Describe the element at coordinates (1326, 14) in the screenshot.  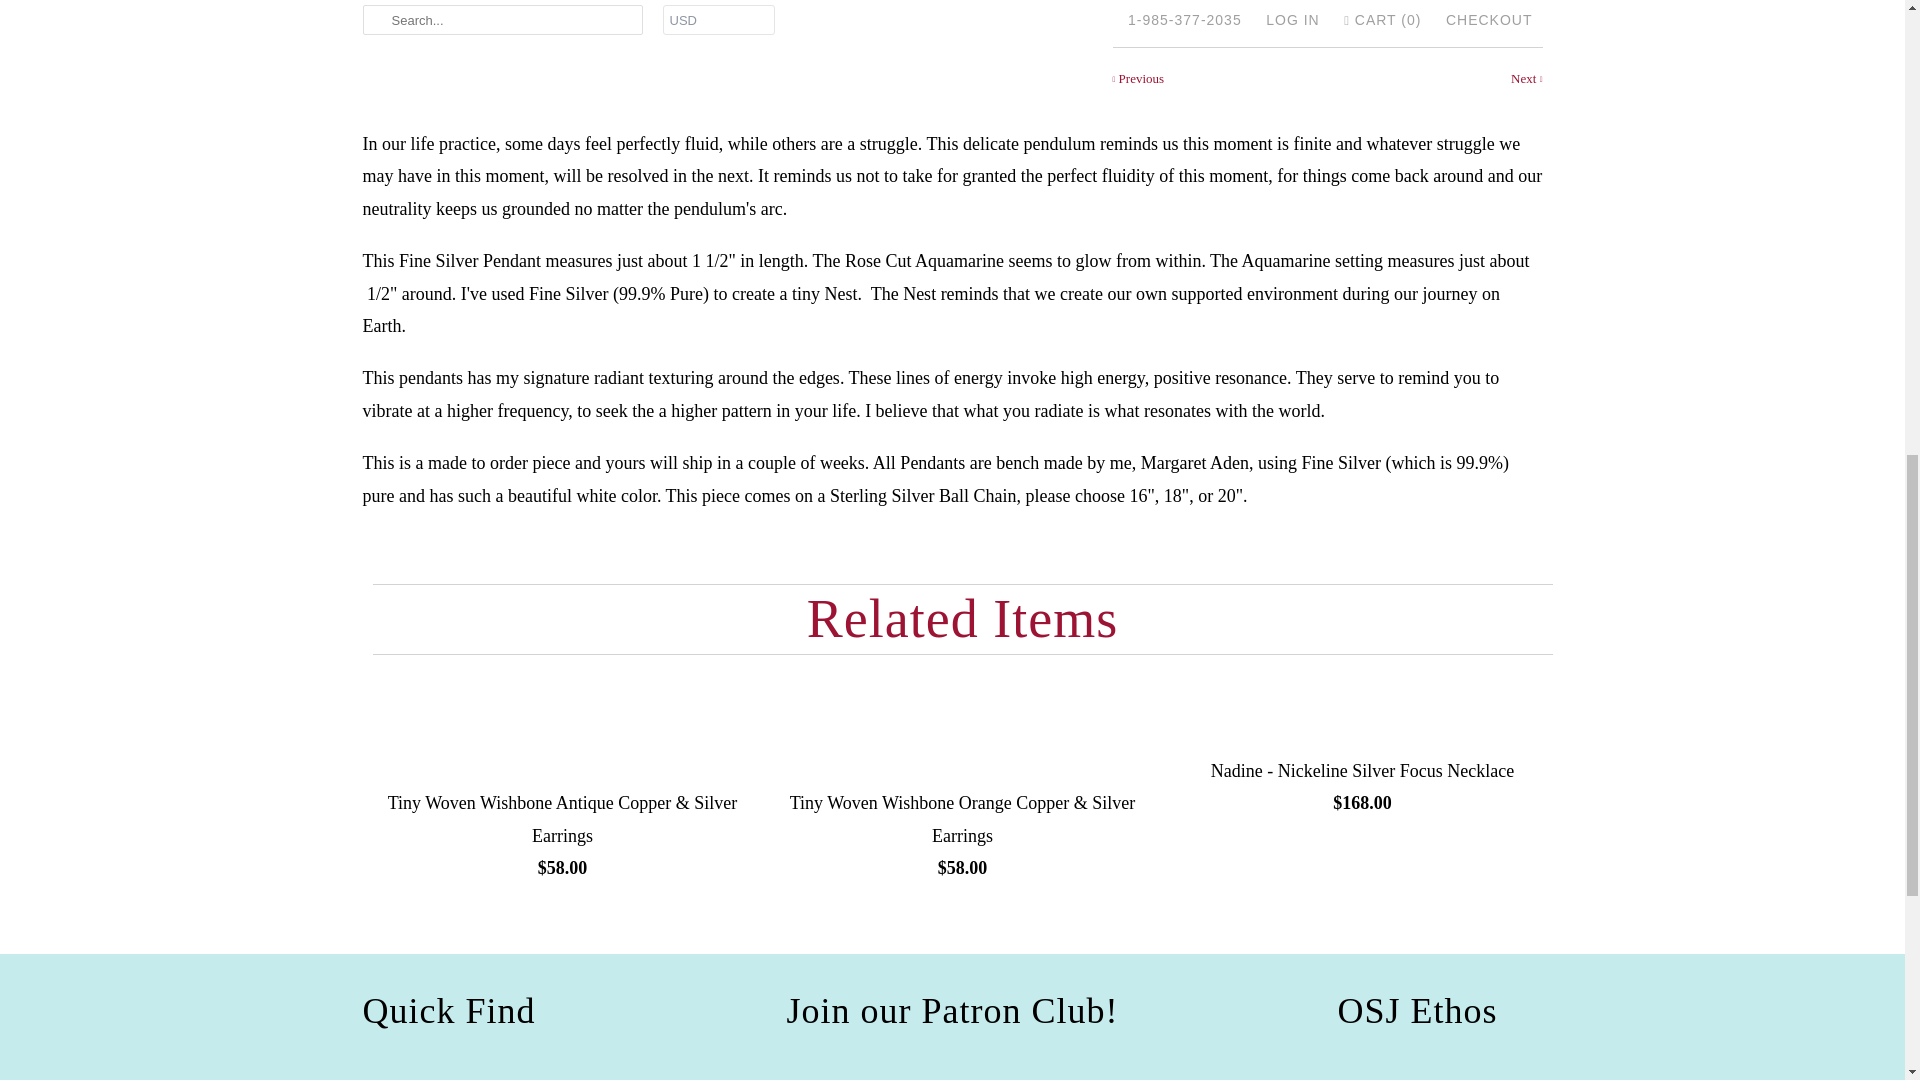
I see `Share this on Pinterest` at that location.